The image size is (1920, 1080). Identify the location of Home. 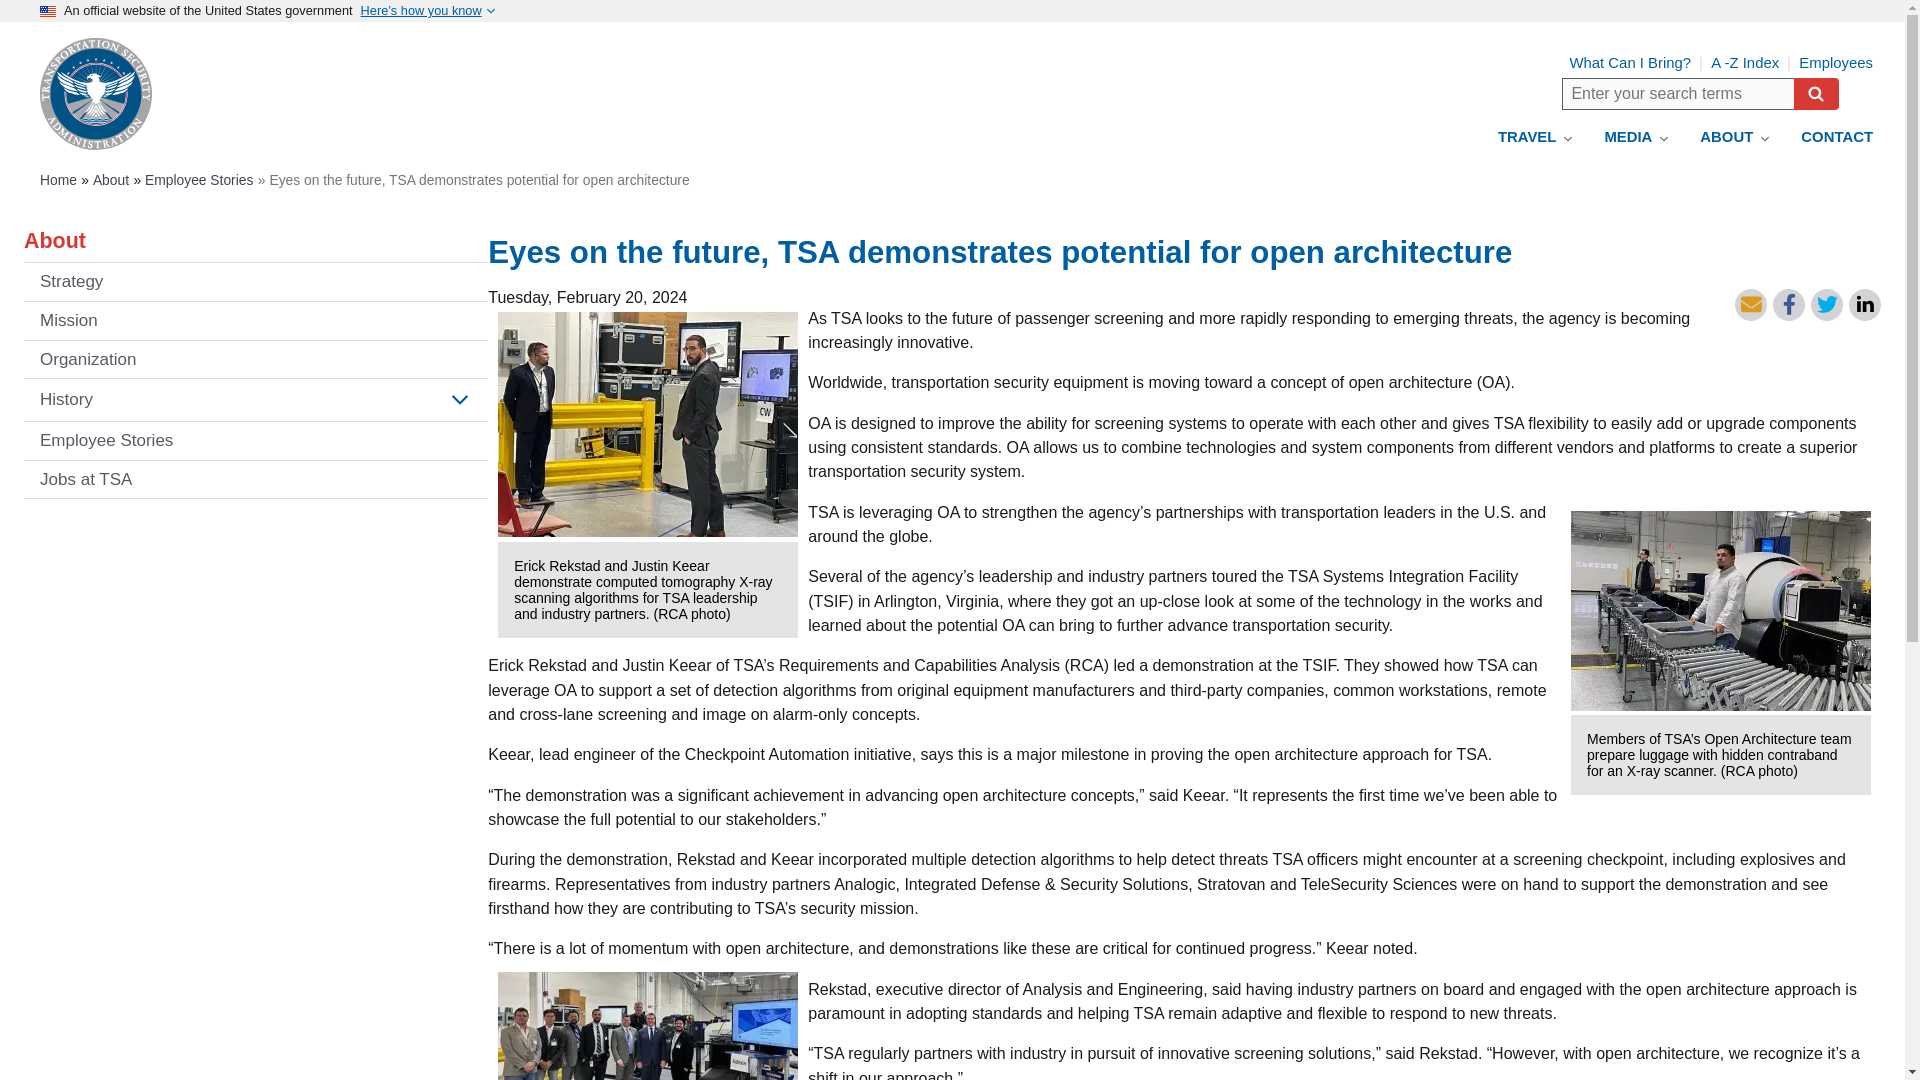
(58, 179).